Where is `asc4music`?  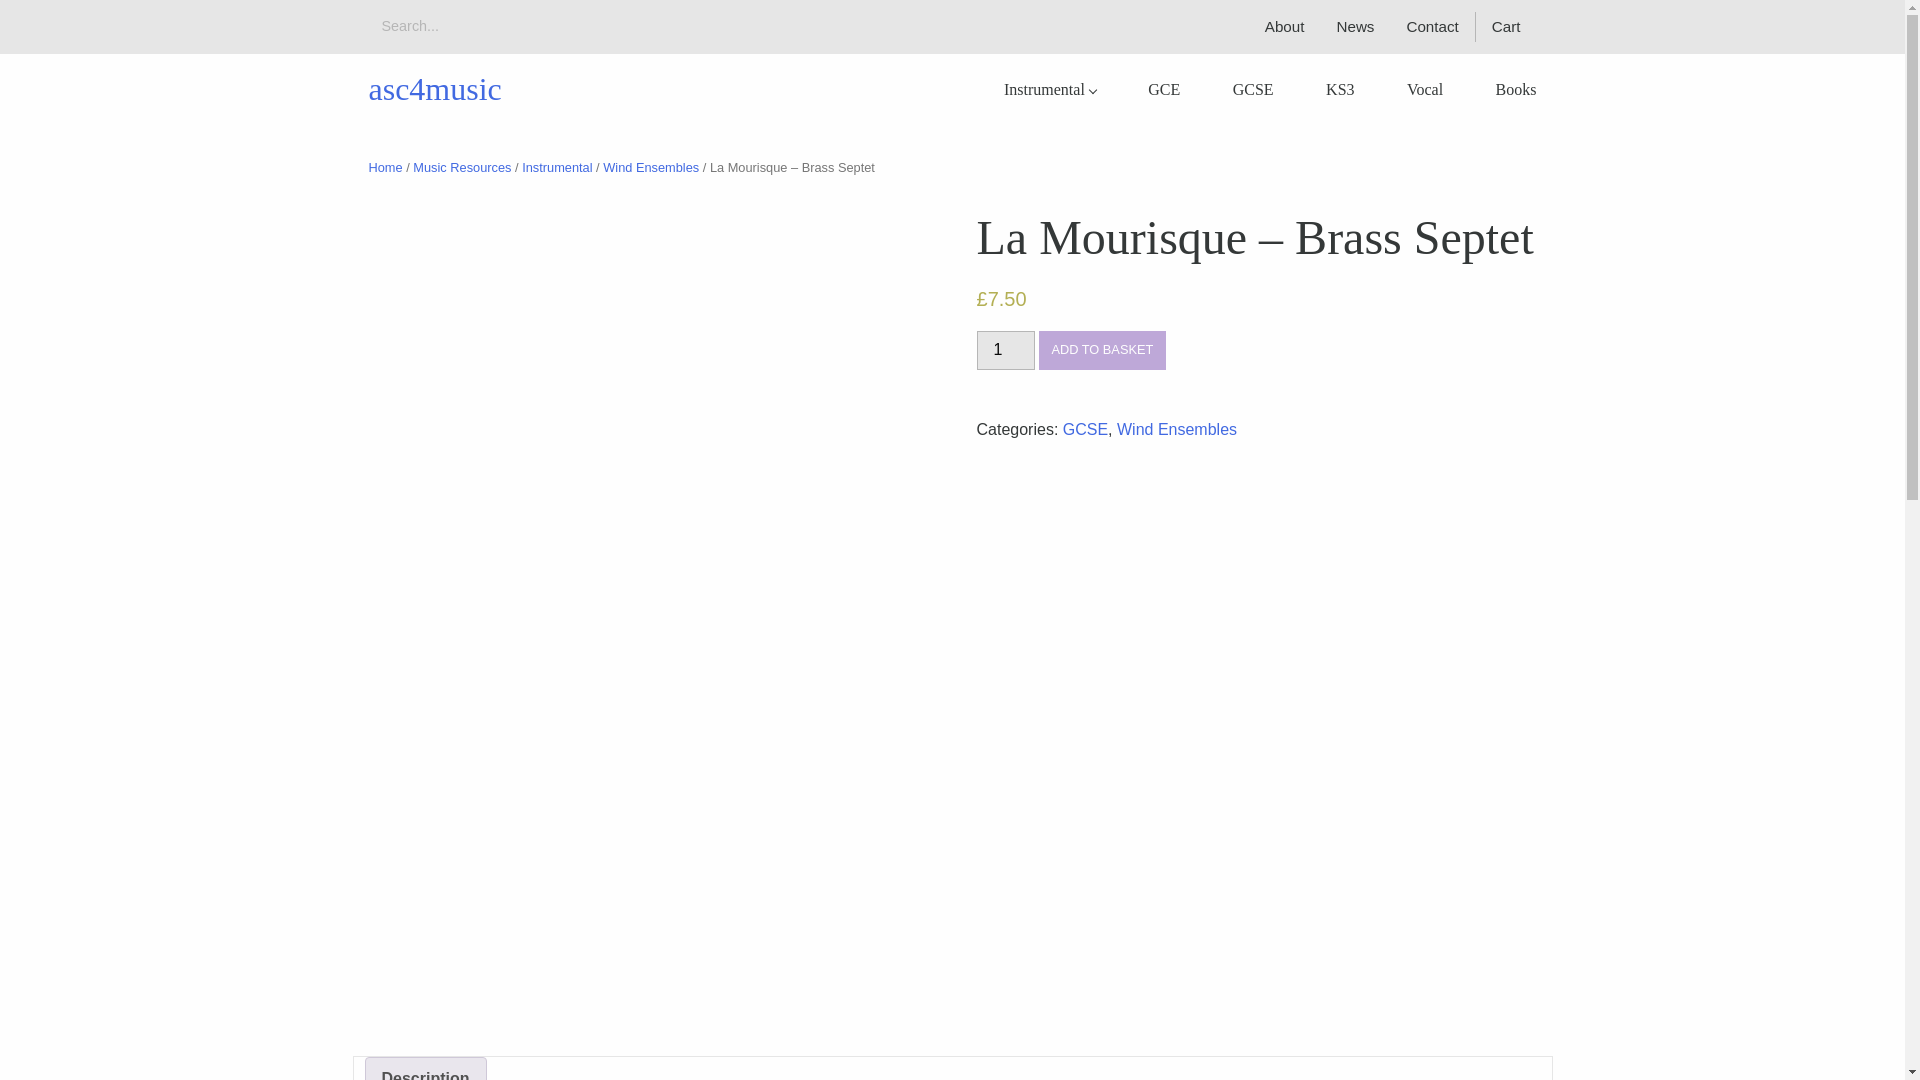 asc4music is located at coordinates (434, 89).